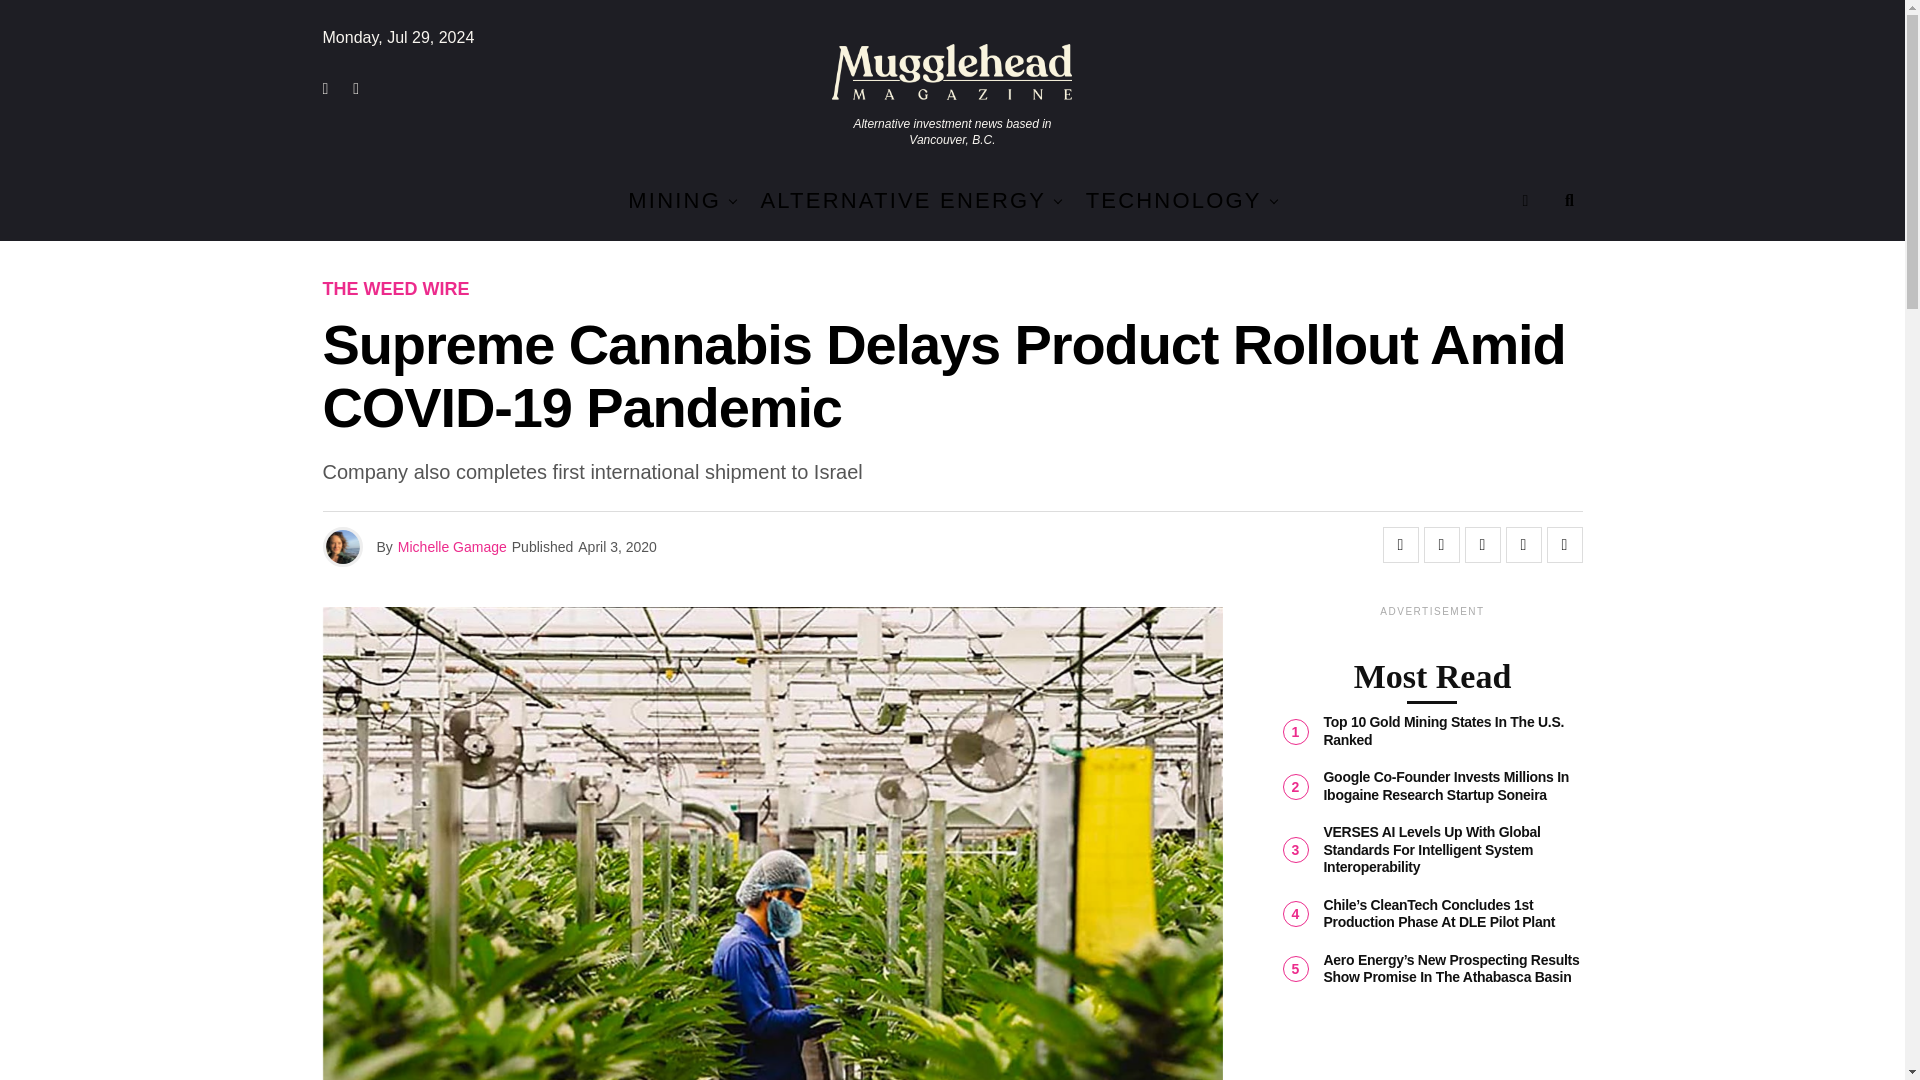 The height and width of the screenshot is (1080, 1920). What do you see at coordinates (1481, 544) in the screenshot?
I see `Share on Flipboard` at bounding box center [1481, 544].